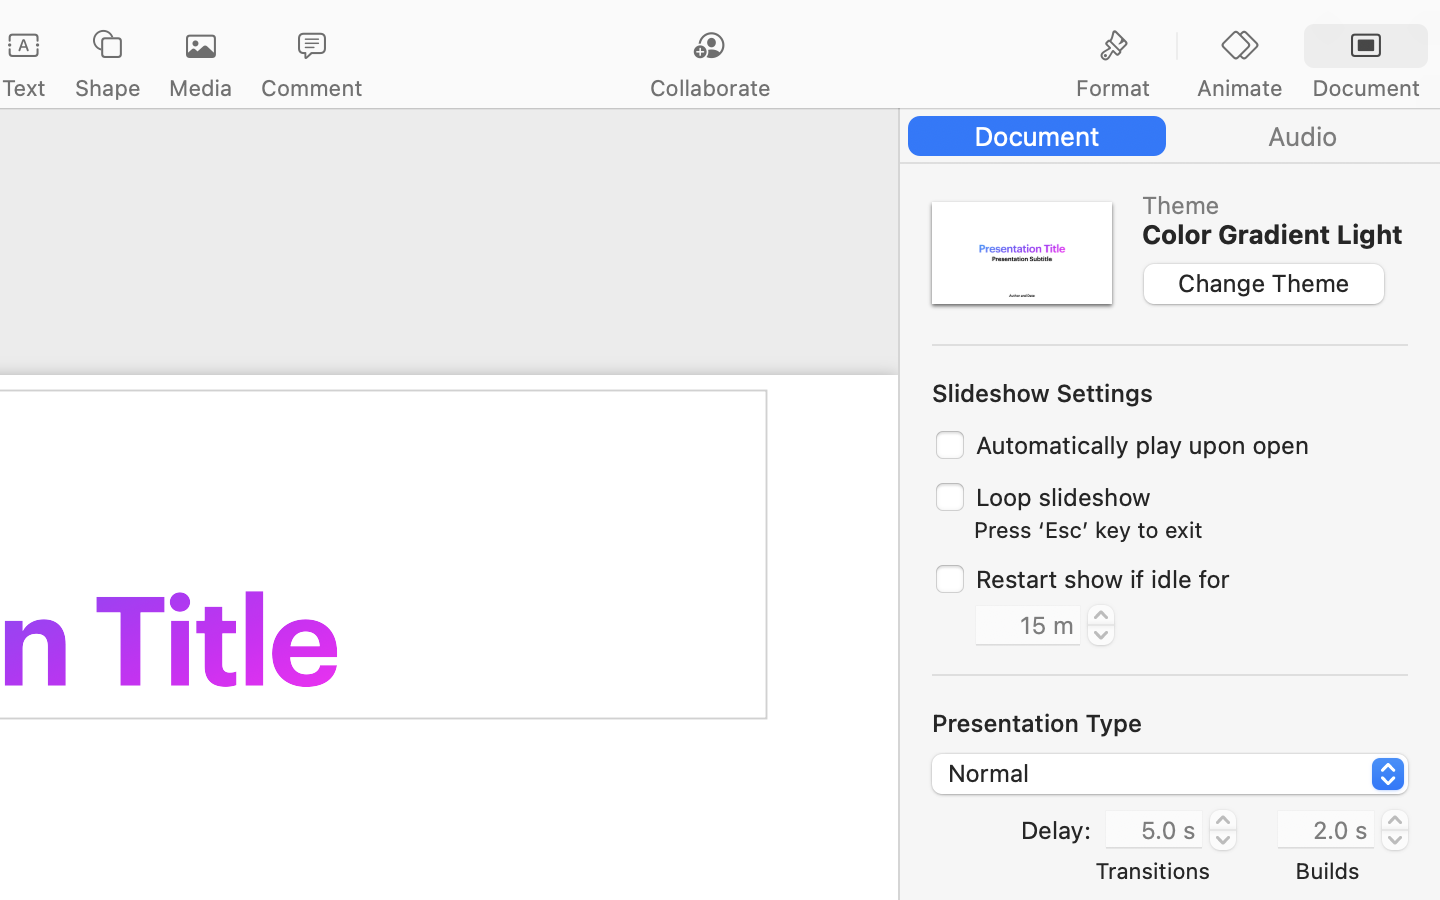 This screenshot has height=900, width=1440. Describe the element at coordinates (1272, 205) in the screenshot. I see `Theme` at that location.